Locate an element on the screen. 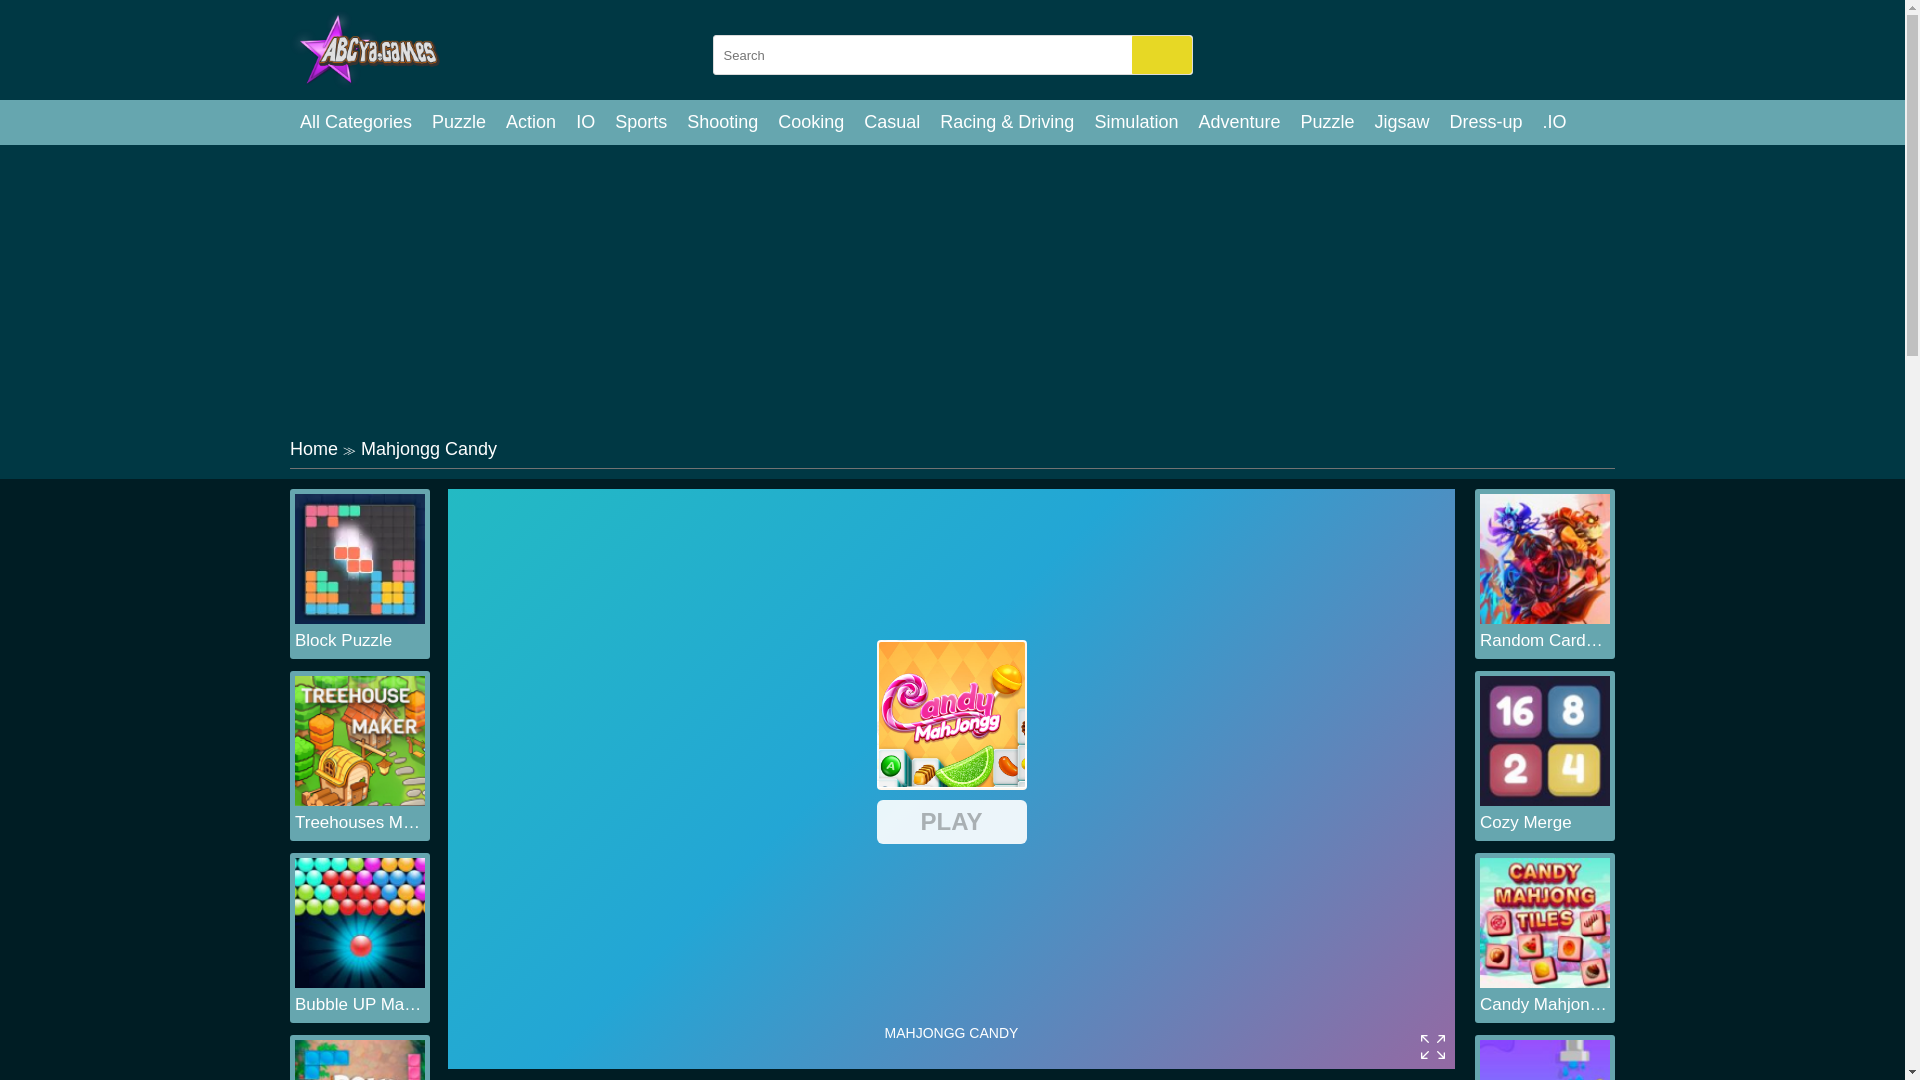 This screenshot has width=1920, height=1080. Casual is located at coordinates (892, 122).